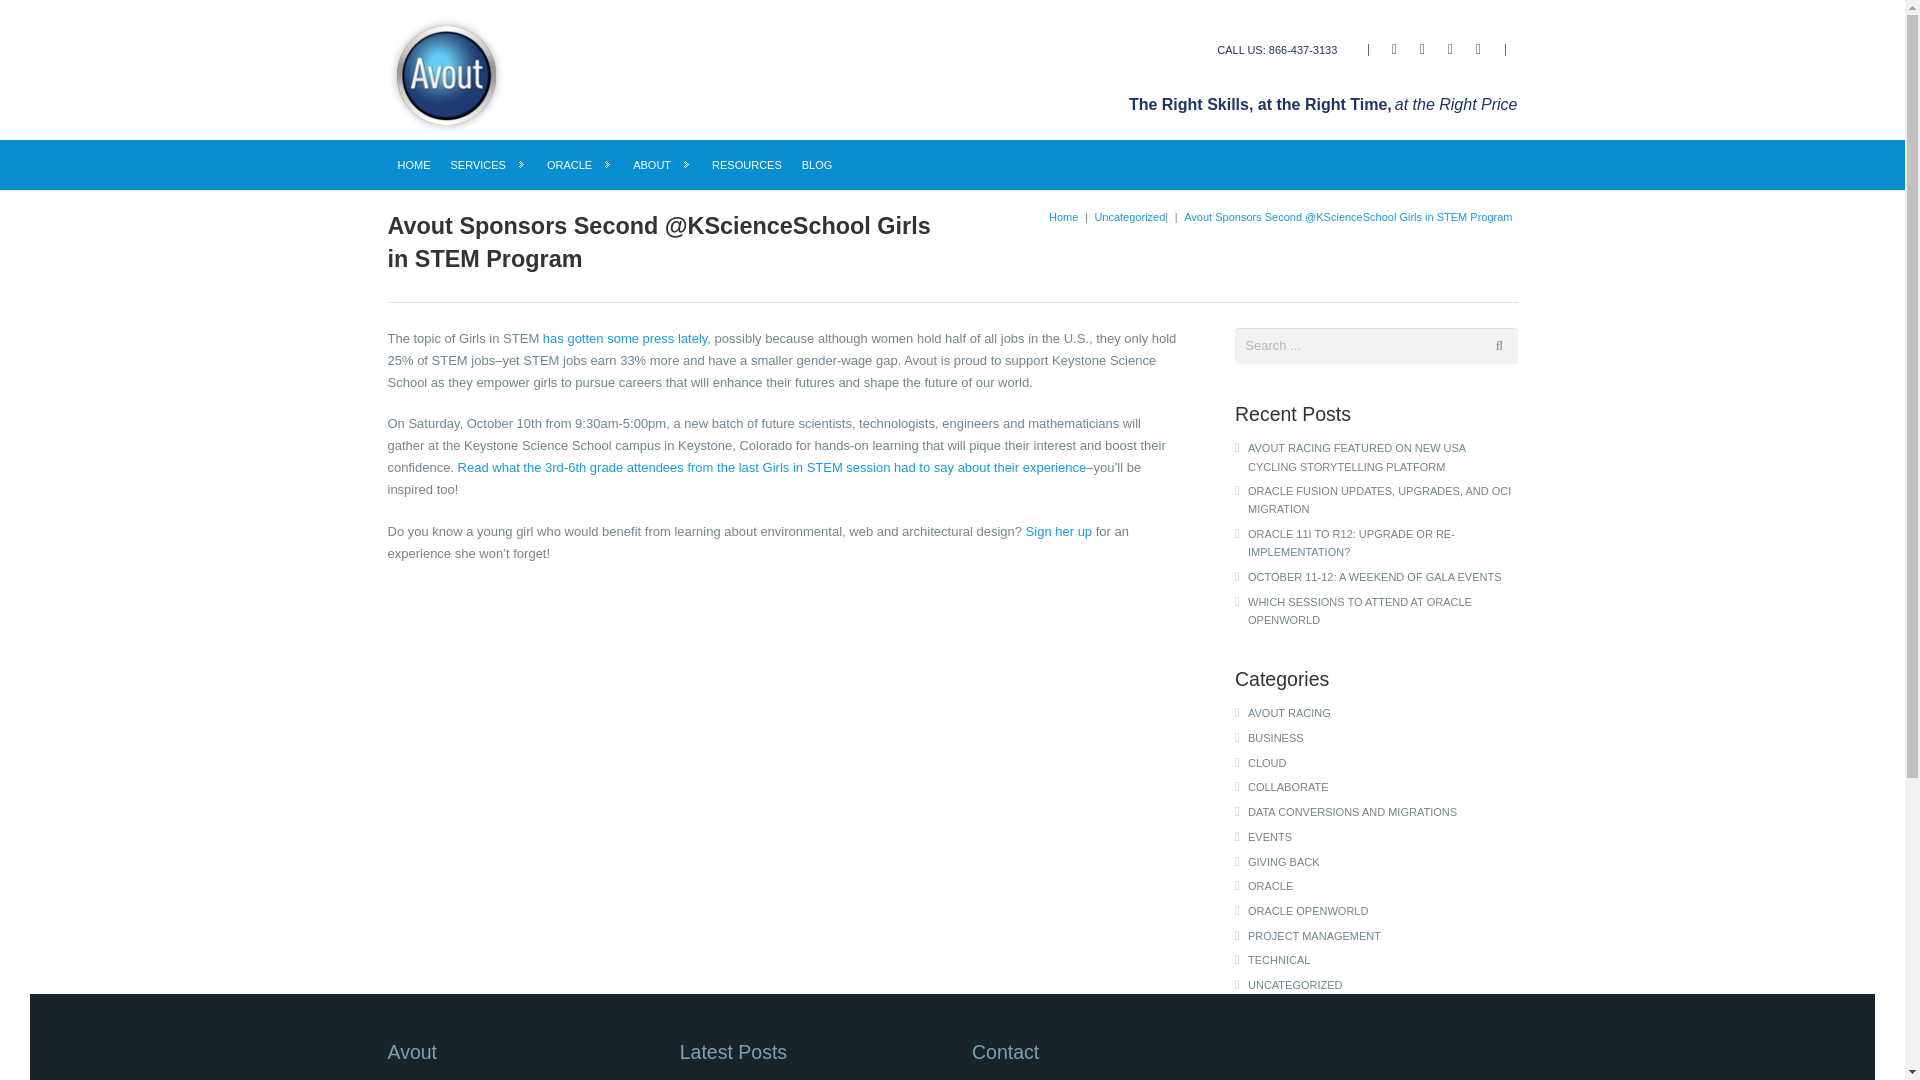 This screenshot has height=1080, width=1920. Describe the element at coordinates (1383, 738) in the screenshot. I see `BUSINESS` at that location.